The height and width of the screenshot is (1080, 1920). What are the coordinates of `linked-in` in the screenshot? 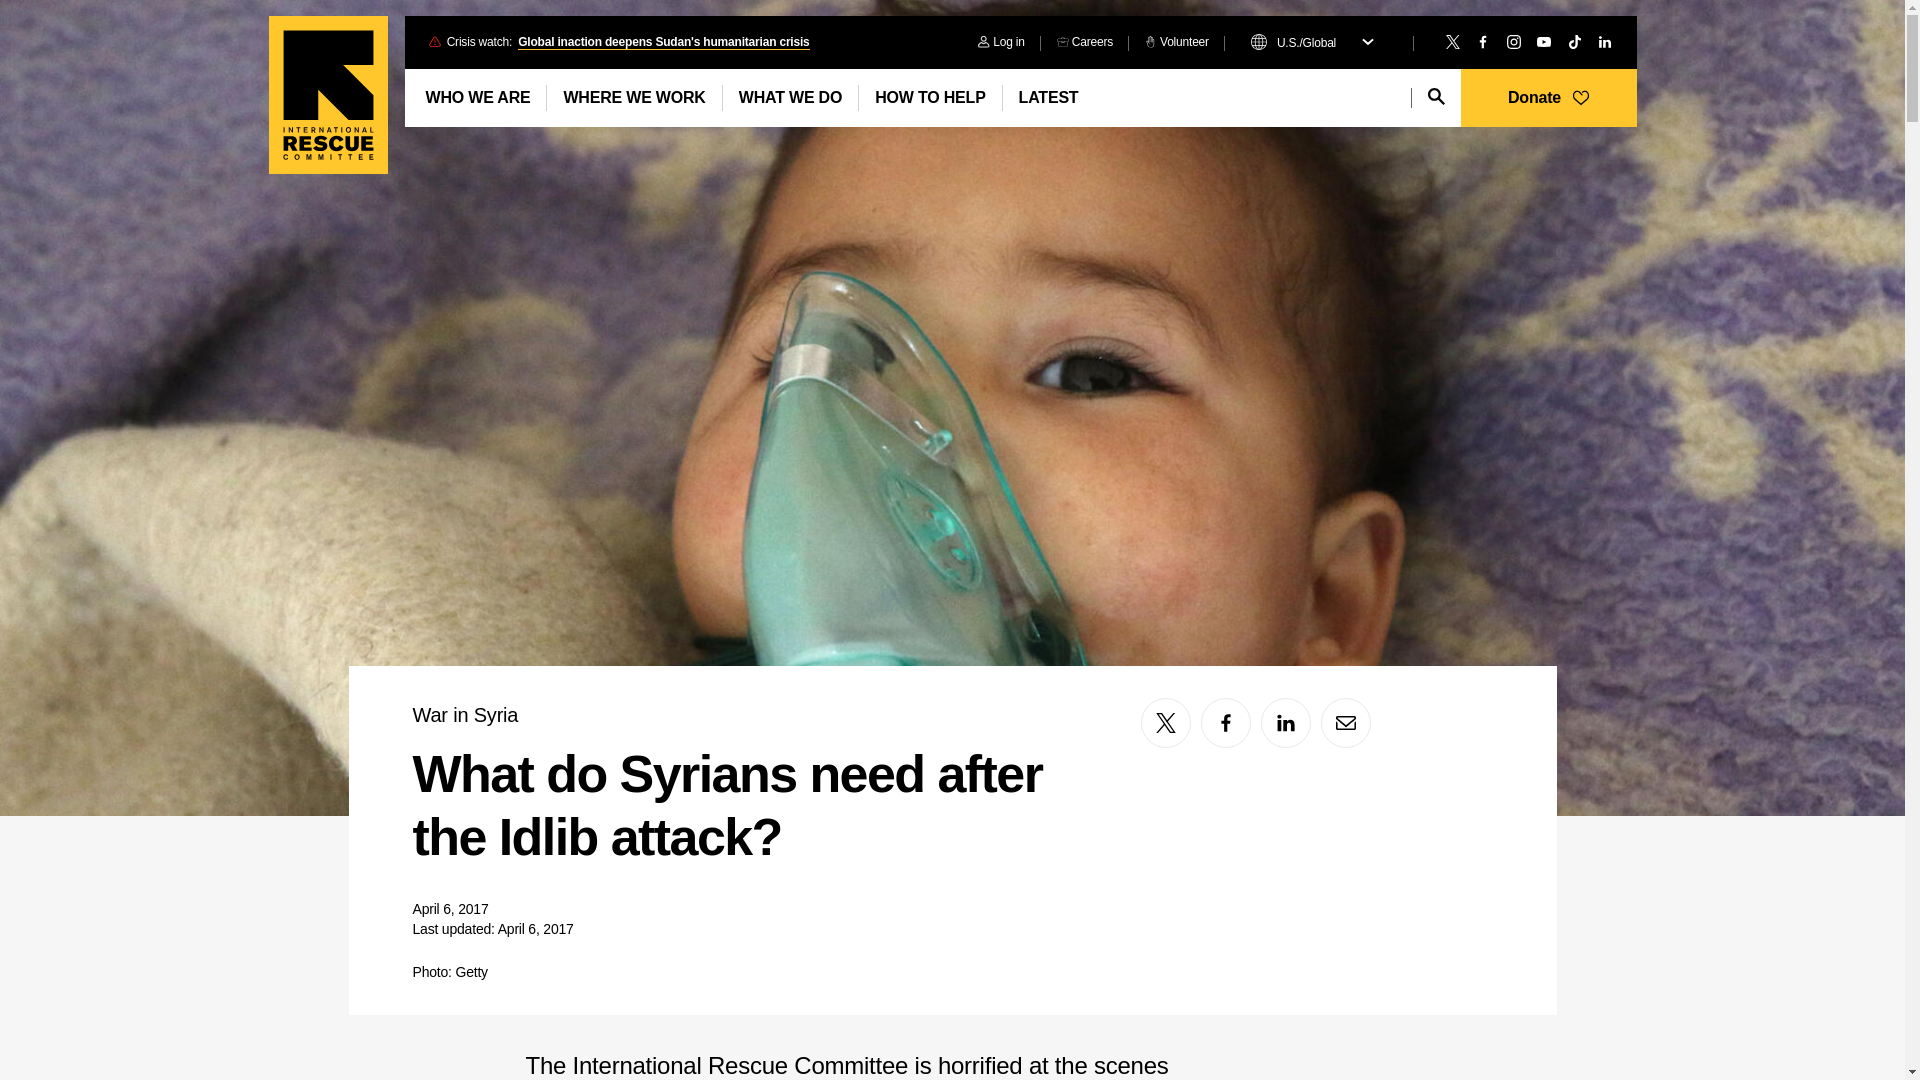 It's located at (1286, 722).